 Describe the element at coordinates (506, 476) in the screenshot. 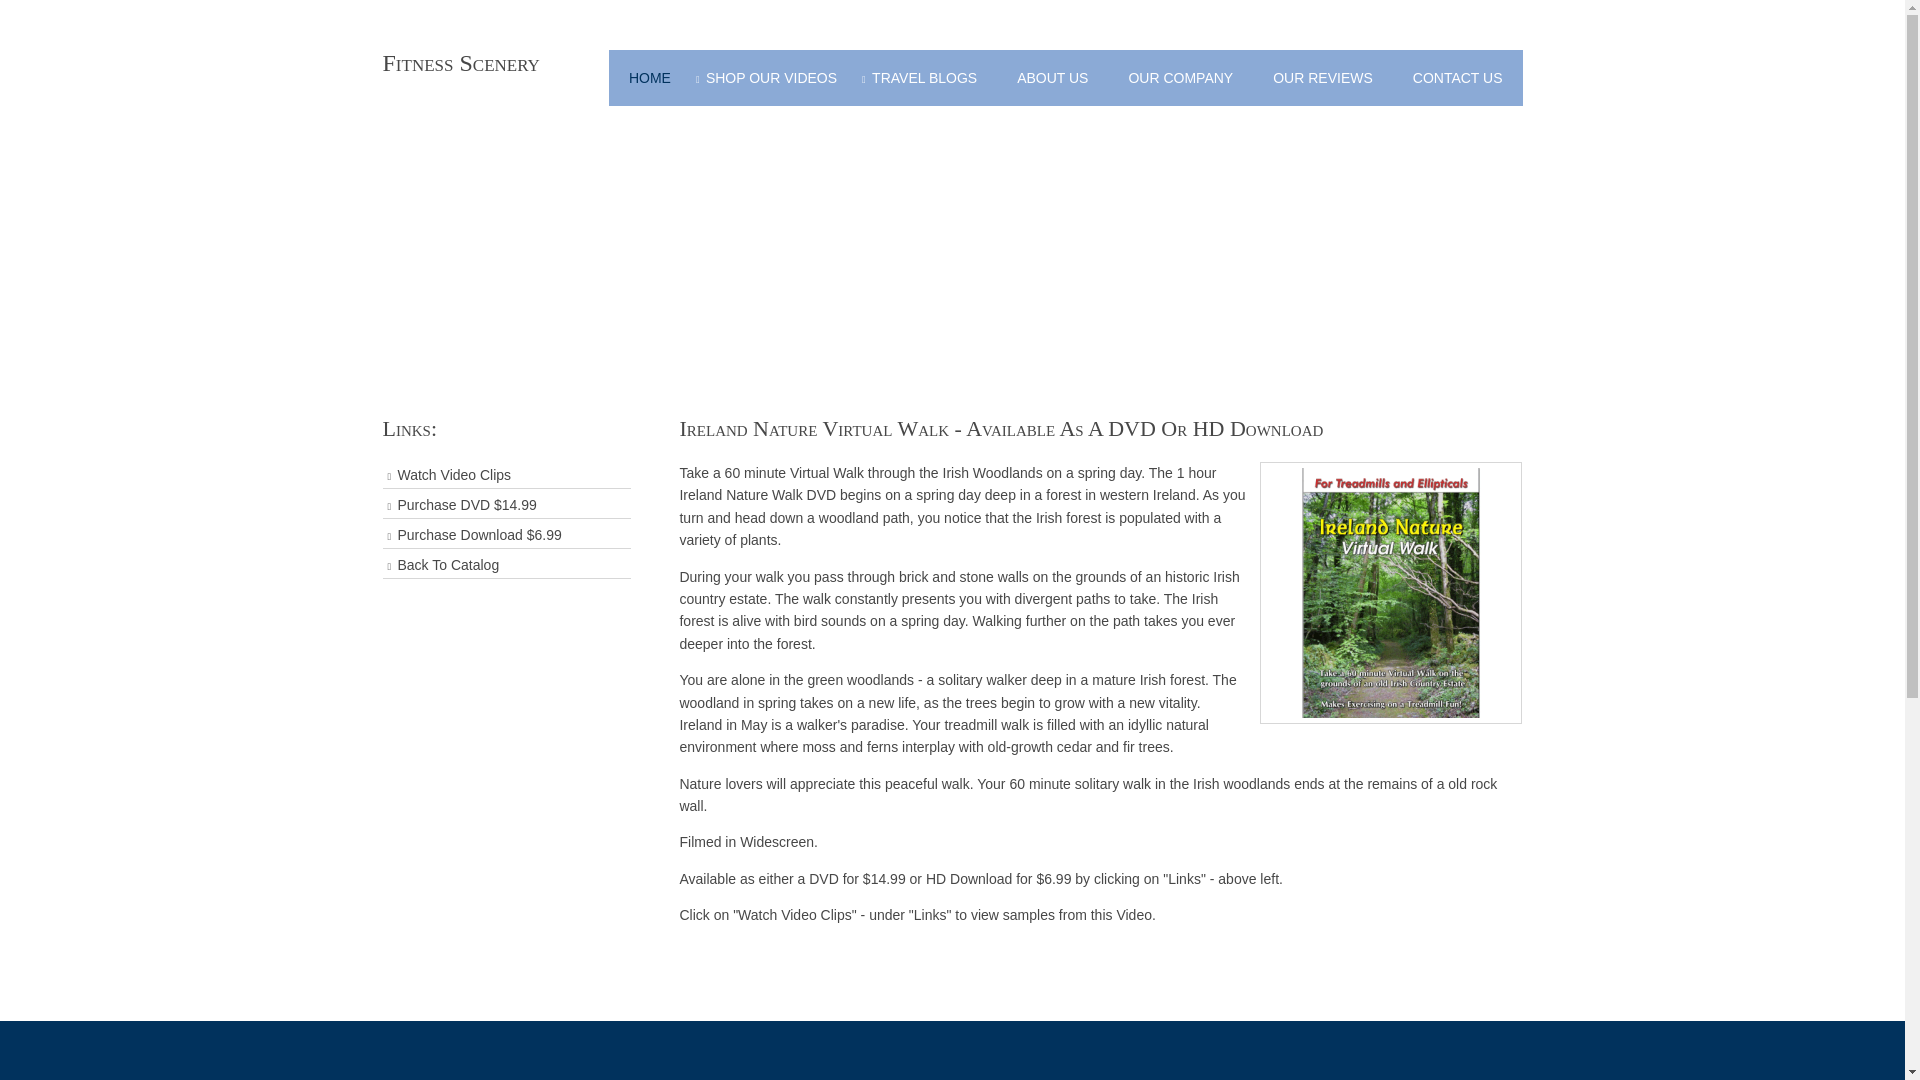

I see `Watch Video Clips` at that location.